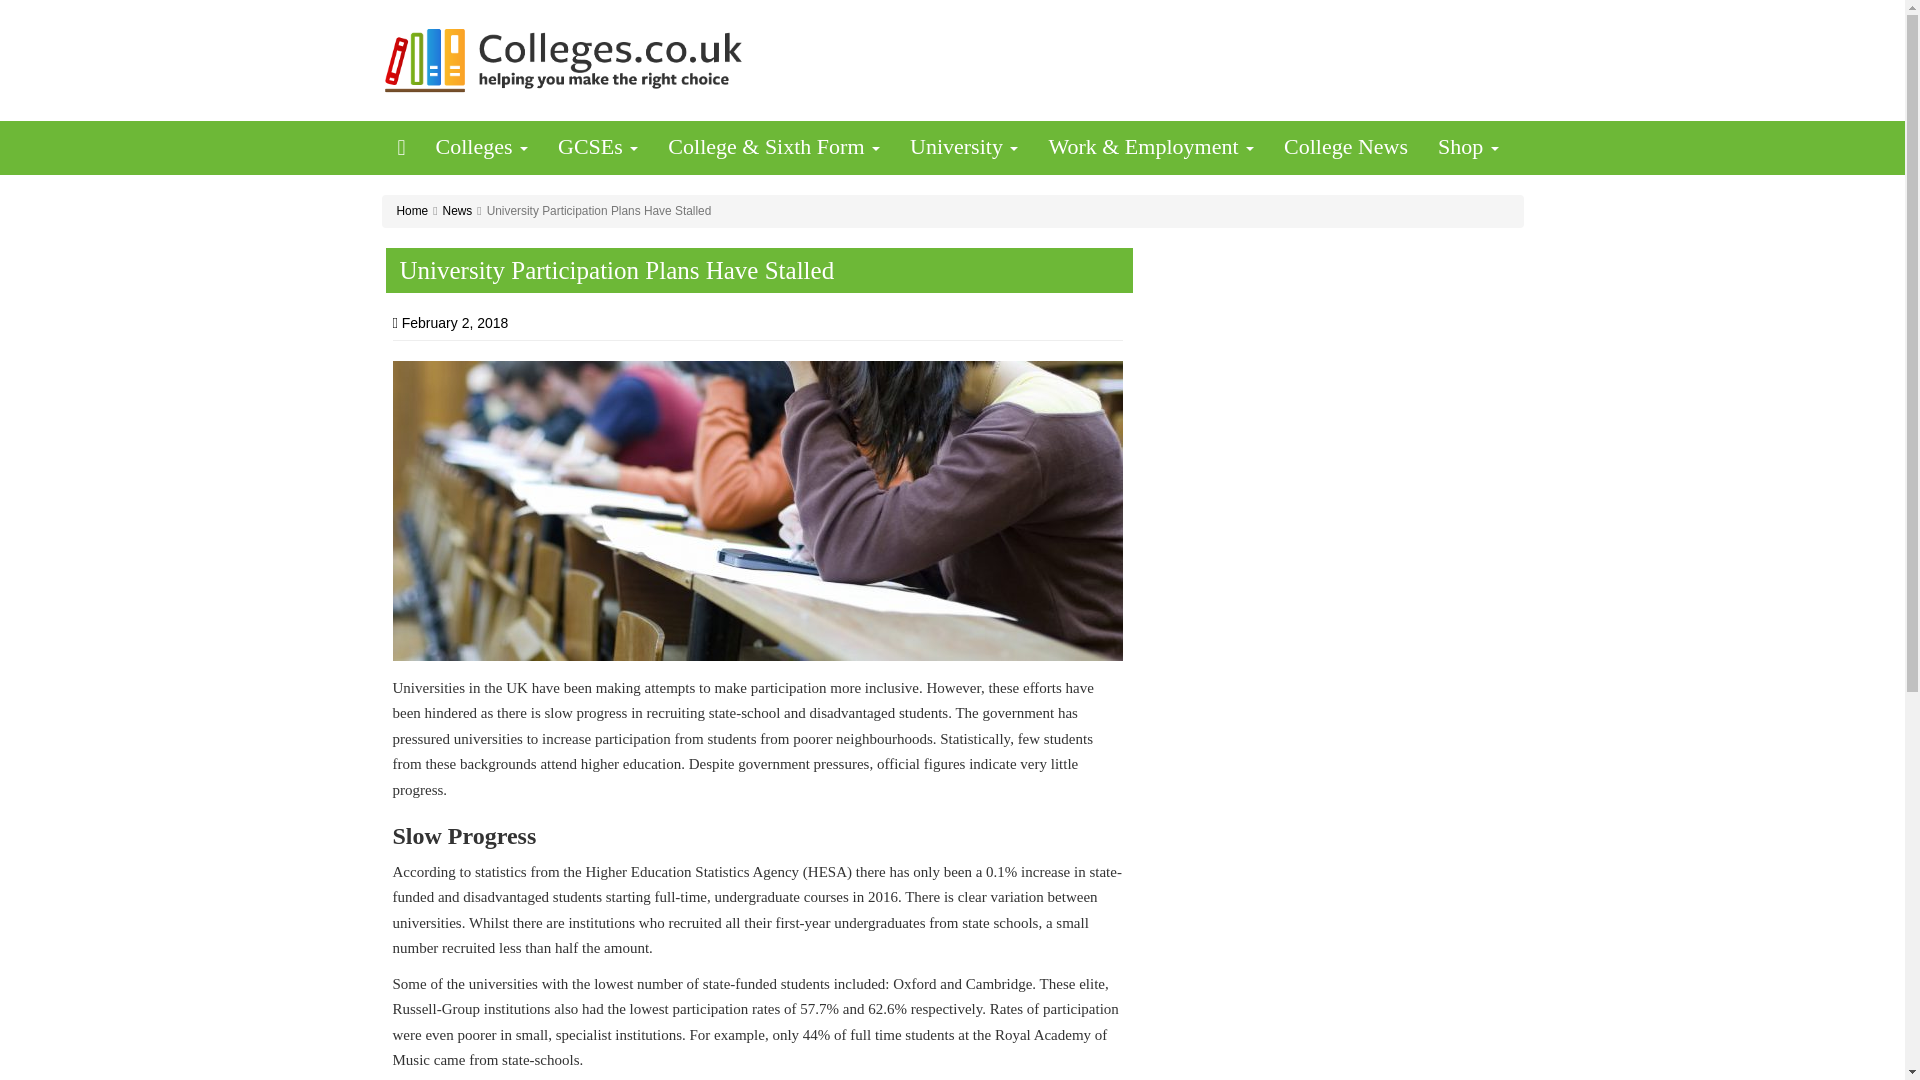 This screenshot has width=1920, height=1080. I want to click on GCSEs, so click(598, 146).